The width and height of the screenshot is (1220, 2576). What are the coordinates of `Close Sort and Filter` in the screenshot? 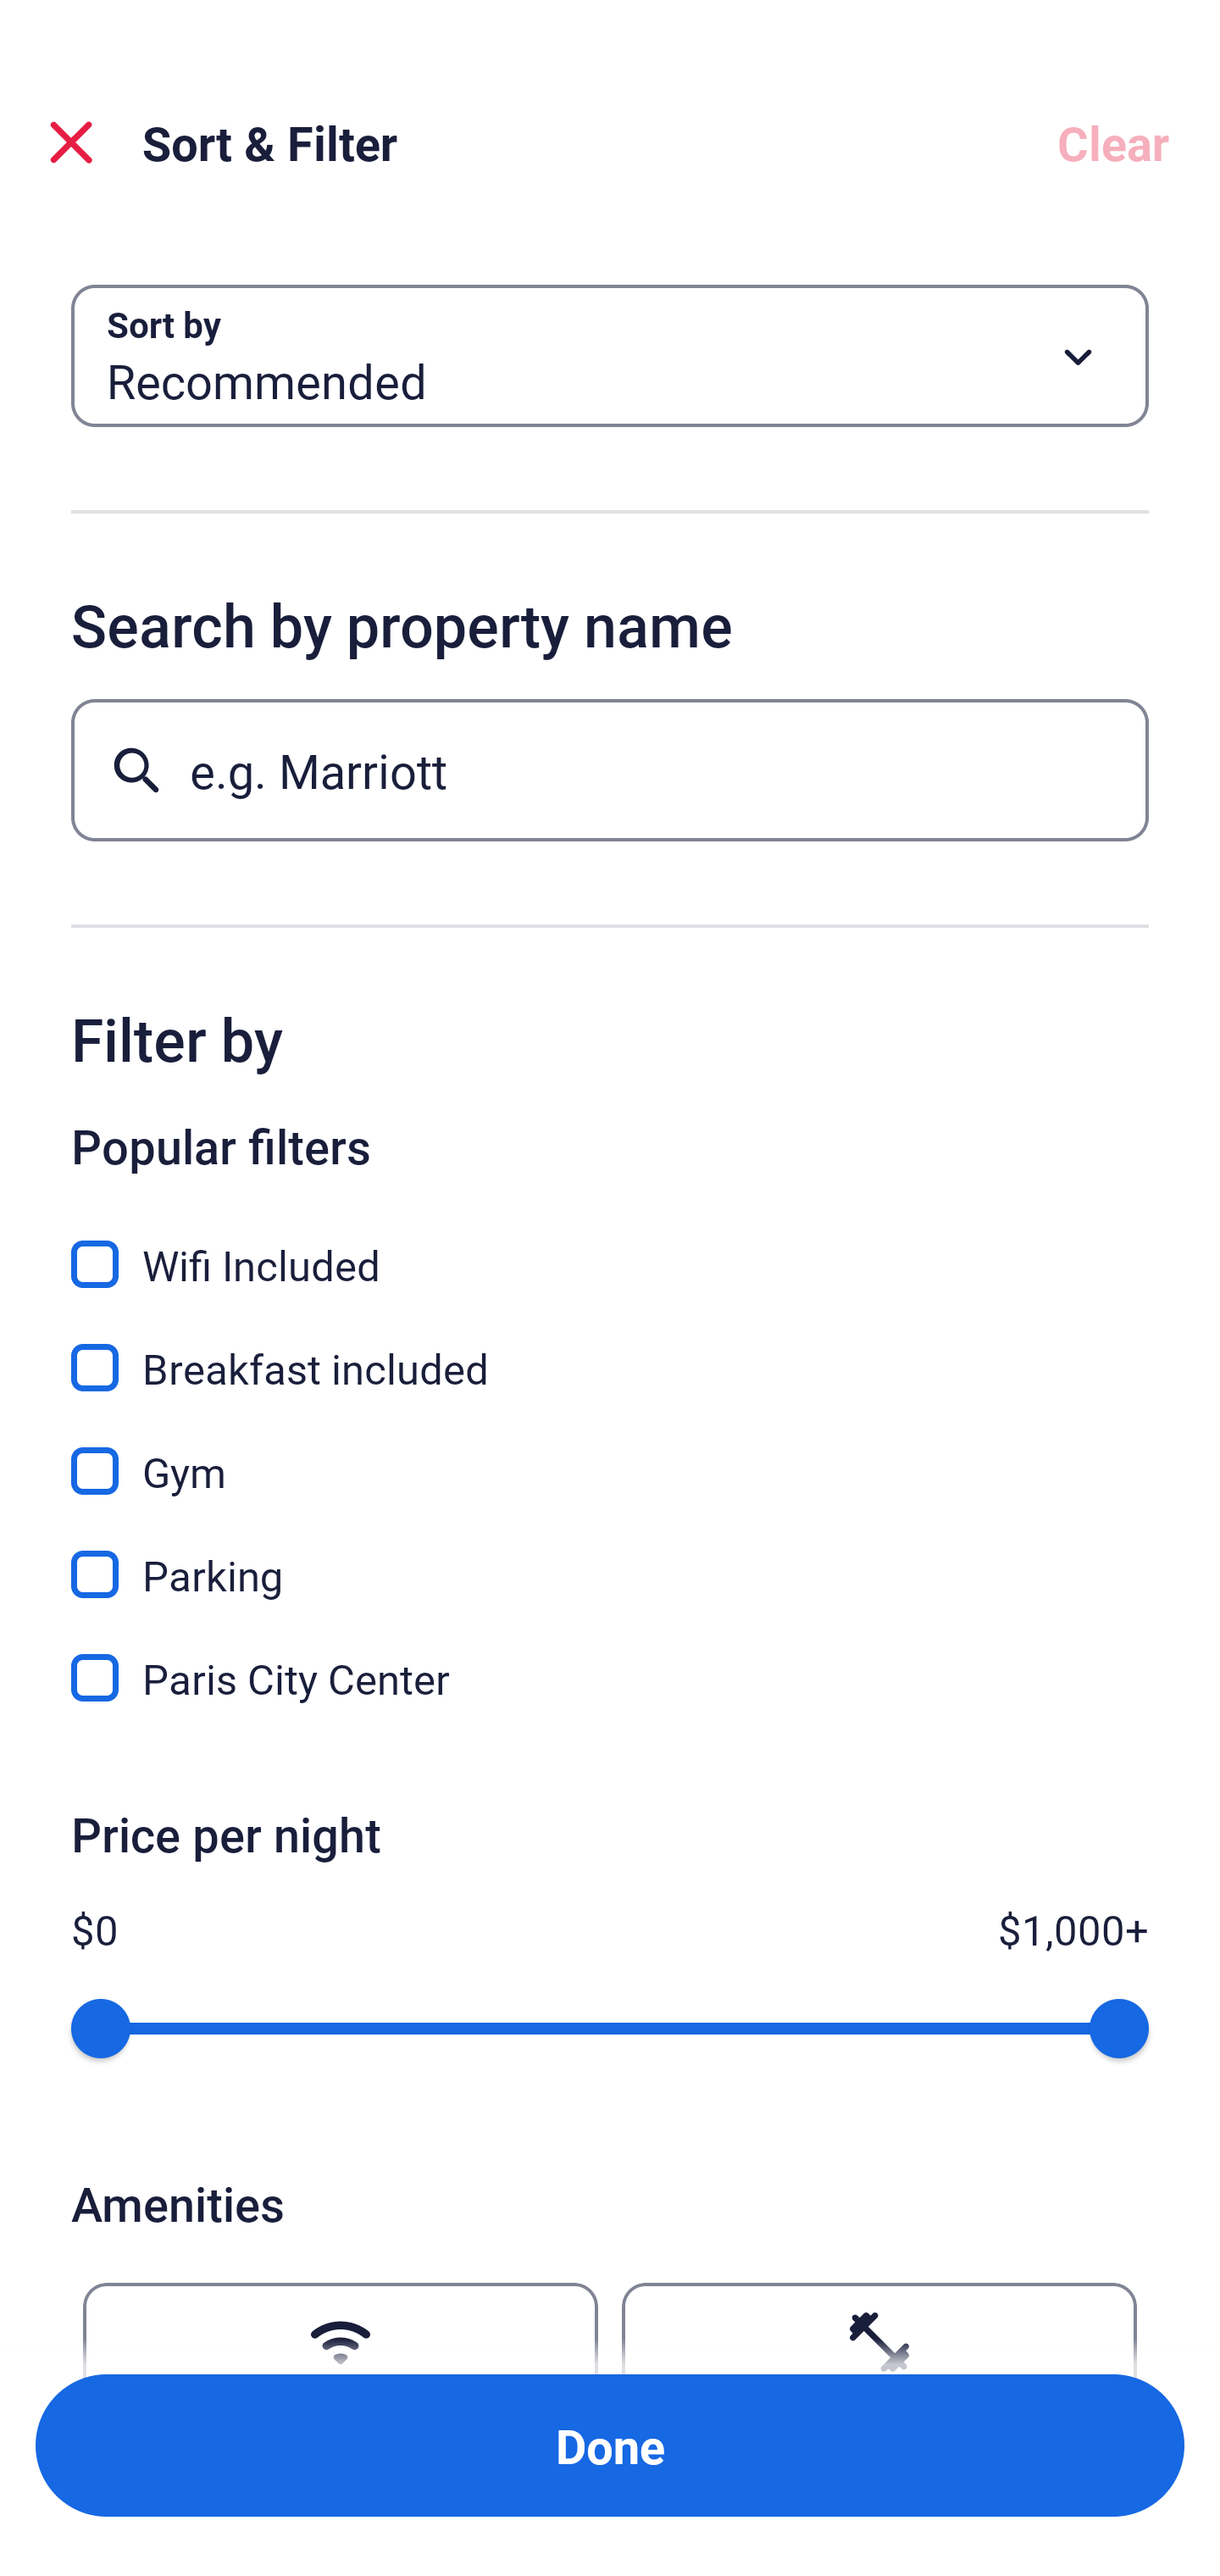 It's located at (71, 142).